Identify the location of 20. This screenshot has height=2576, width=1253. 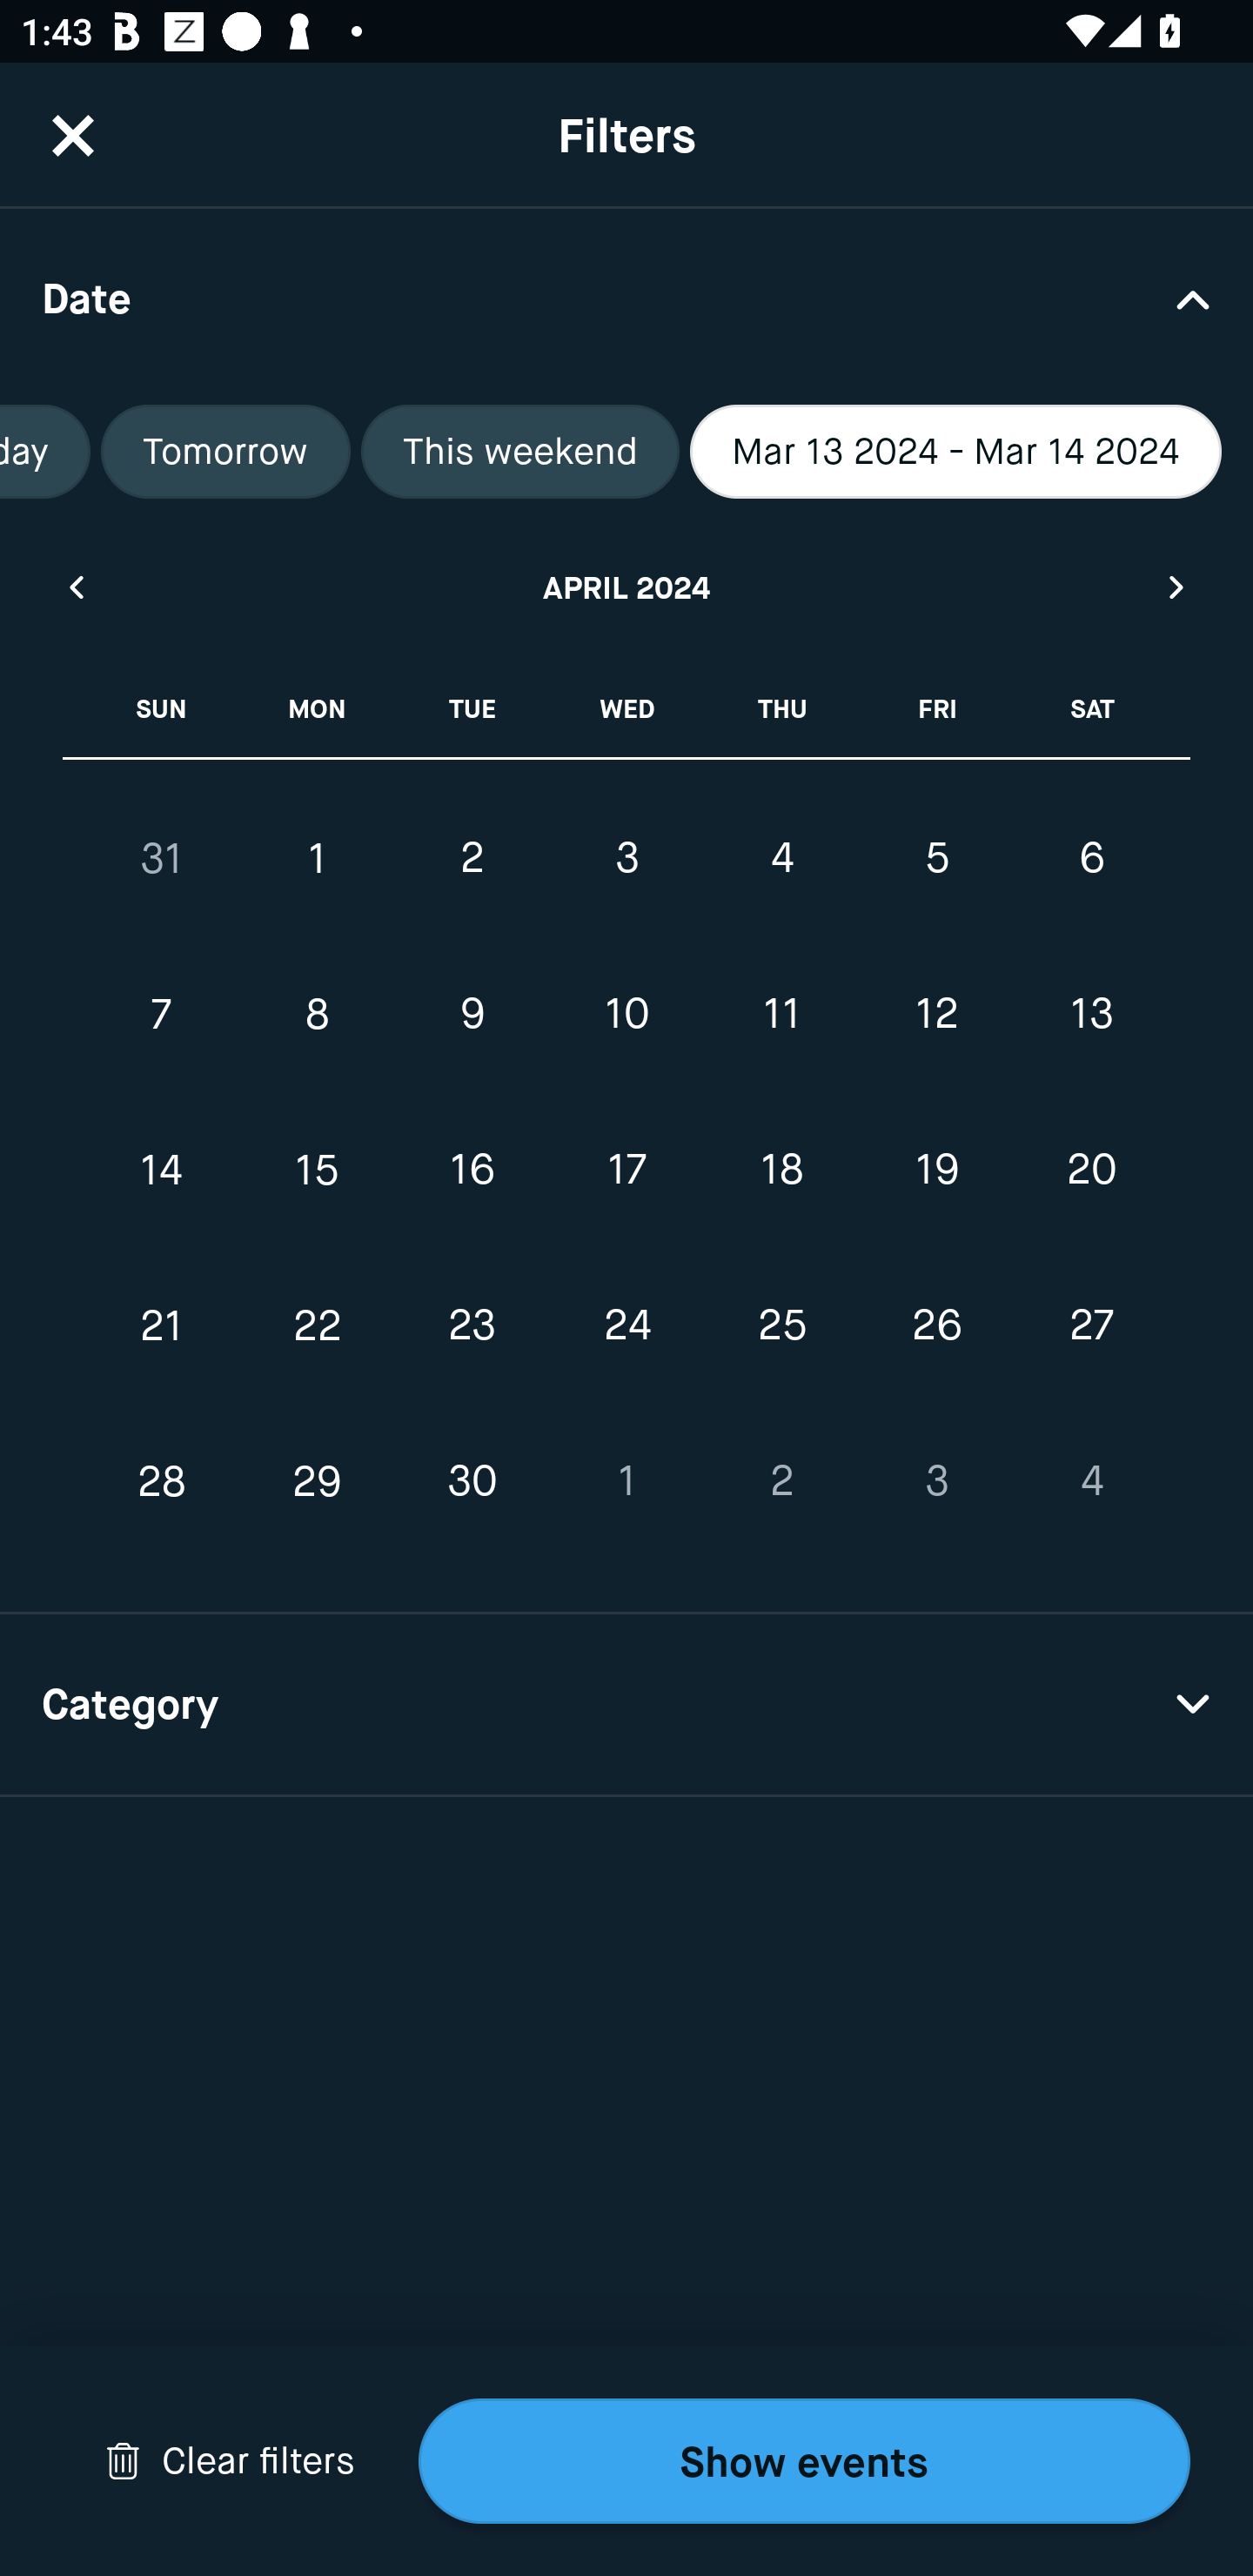
(1091, 1170).